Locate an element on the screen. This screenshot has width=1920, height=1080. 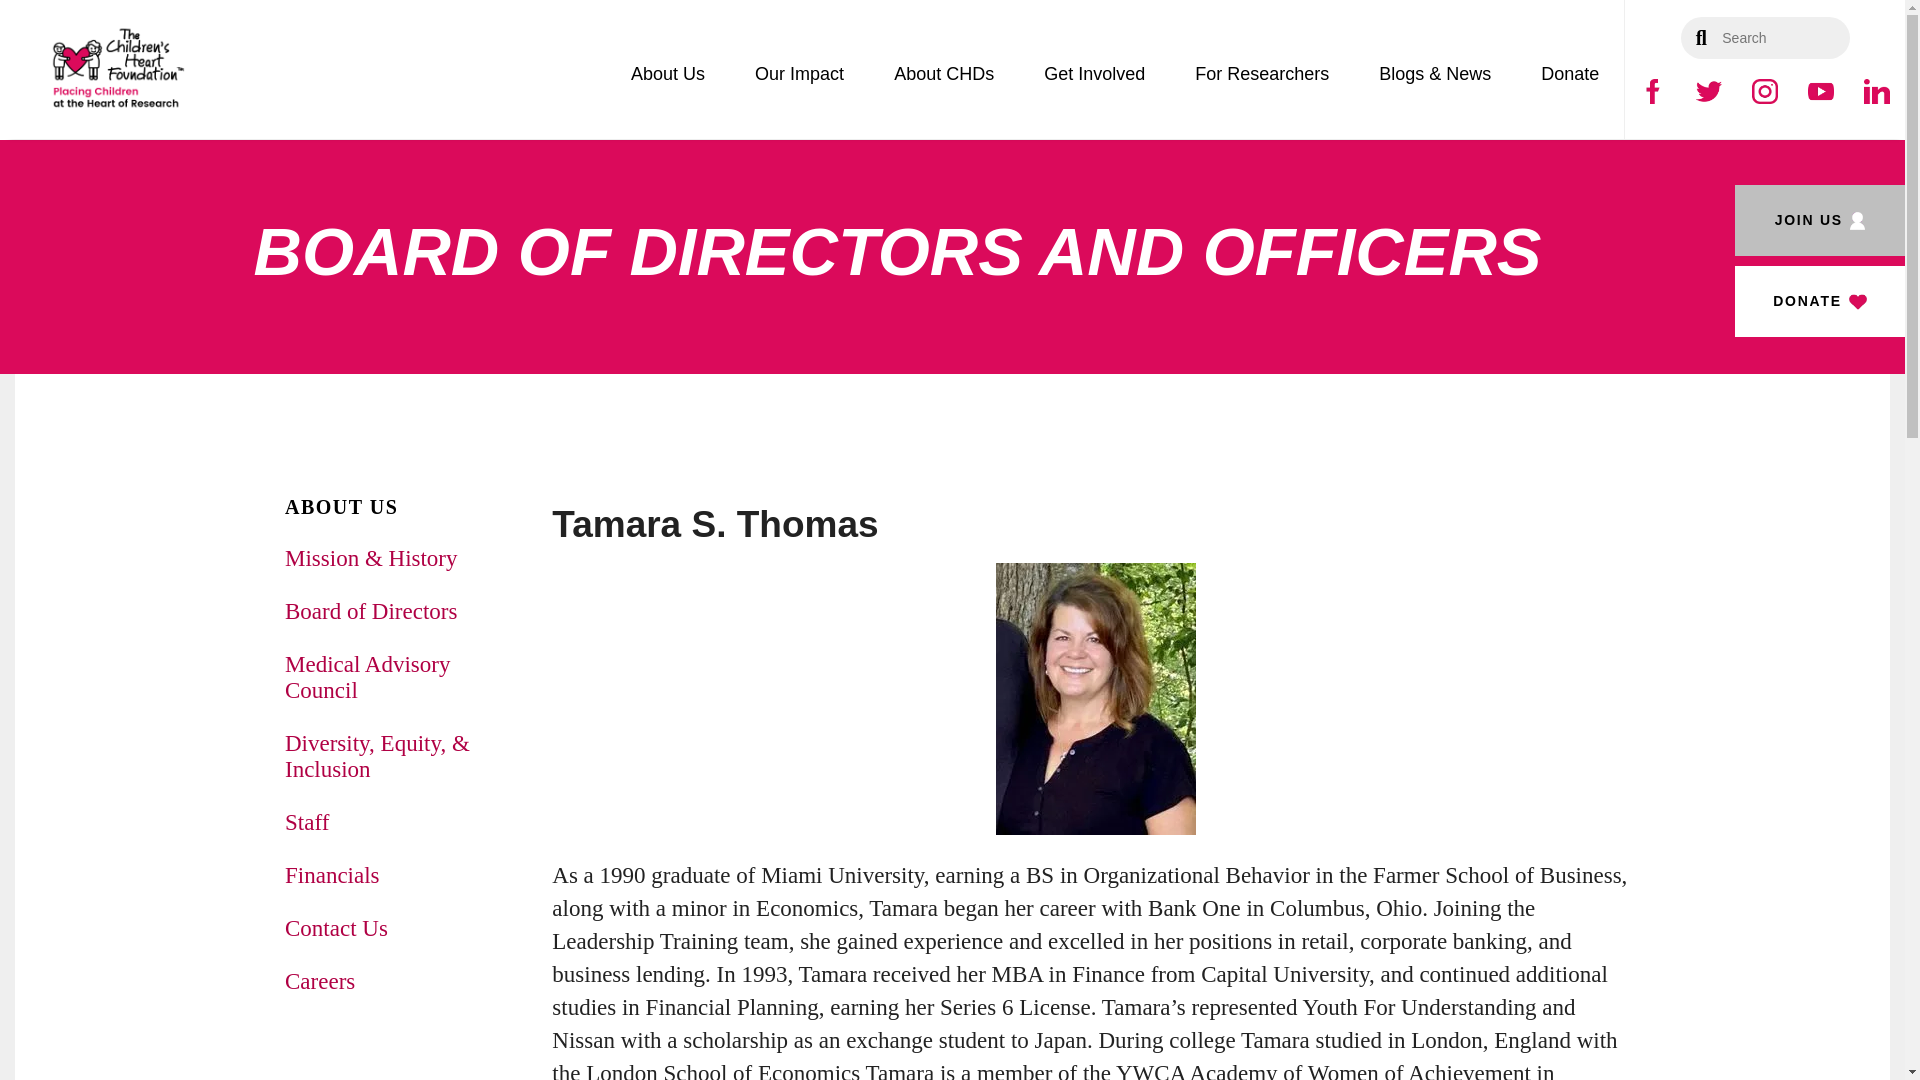
logo is located at coordinates (118, 68).